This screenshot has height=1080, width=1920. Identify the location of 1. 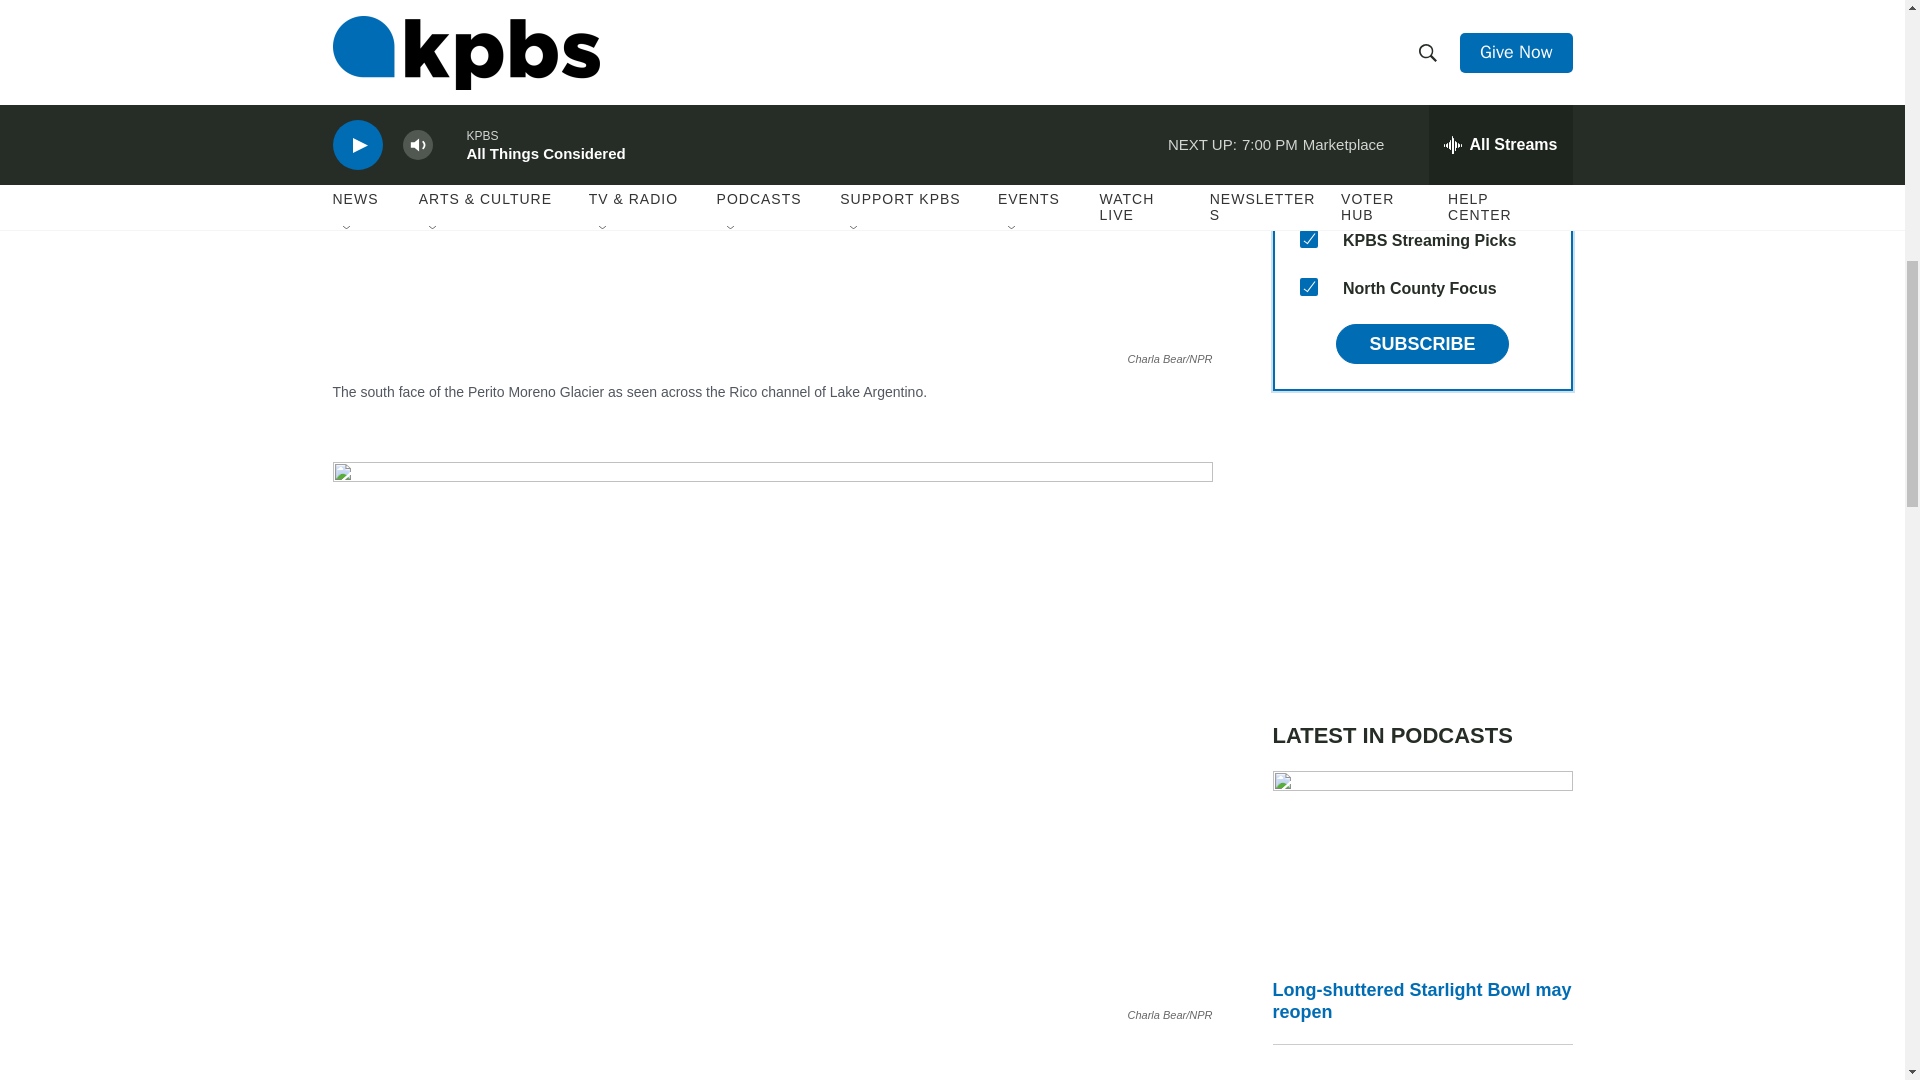
(1308, 190).